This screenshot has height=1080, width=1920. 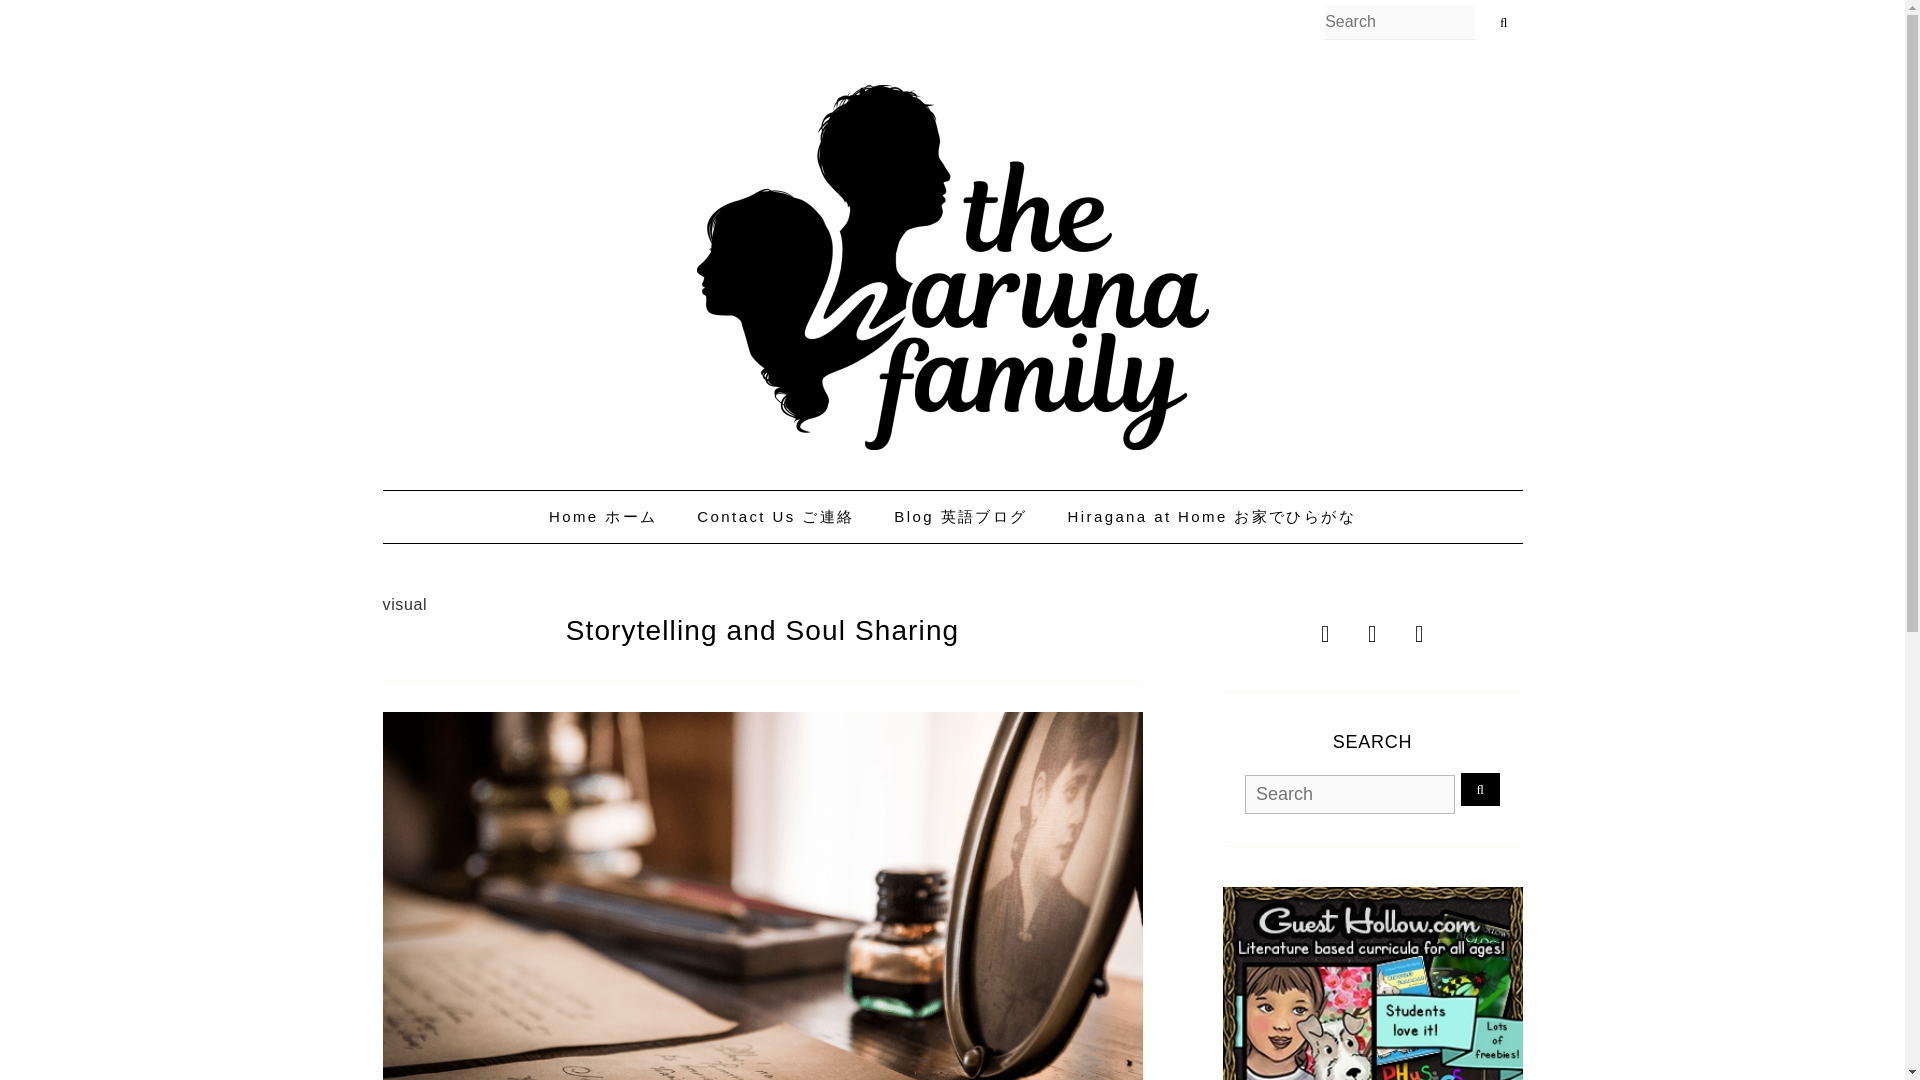 I want to click on The Haruna Family, so click(x=951, y=268).